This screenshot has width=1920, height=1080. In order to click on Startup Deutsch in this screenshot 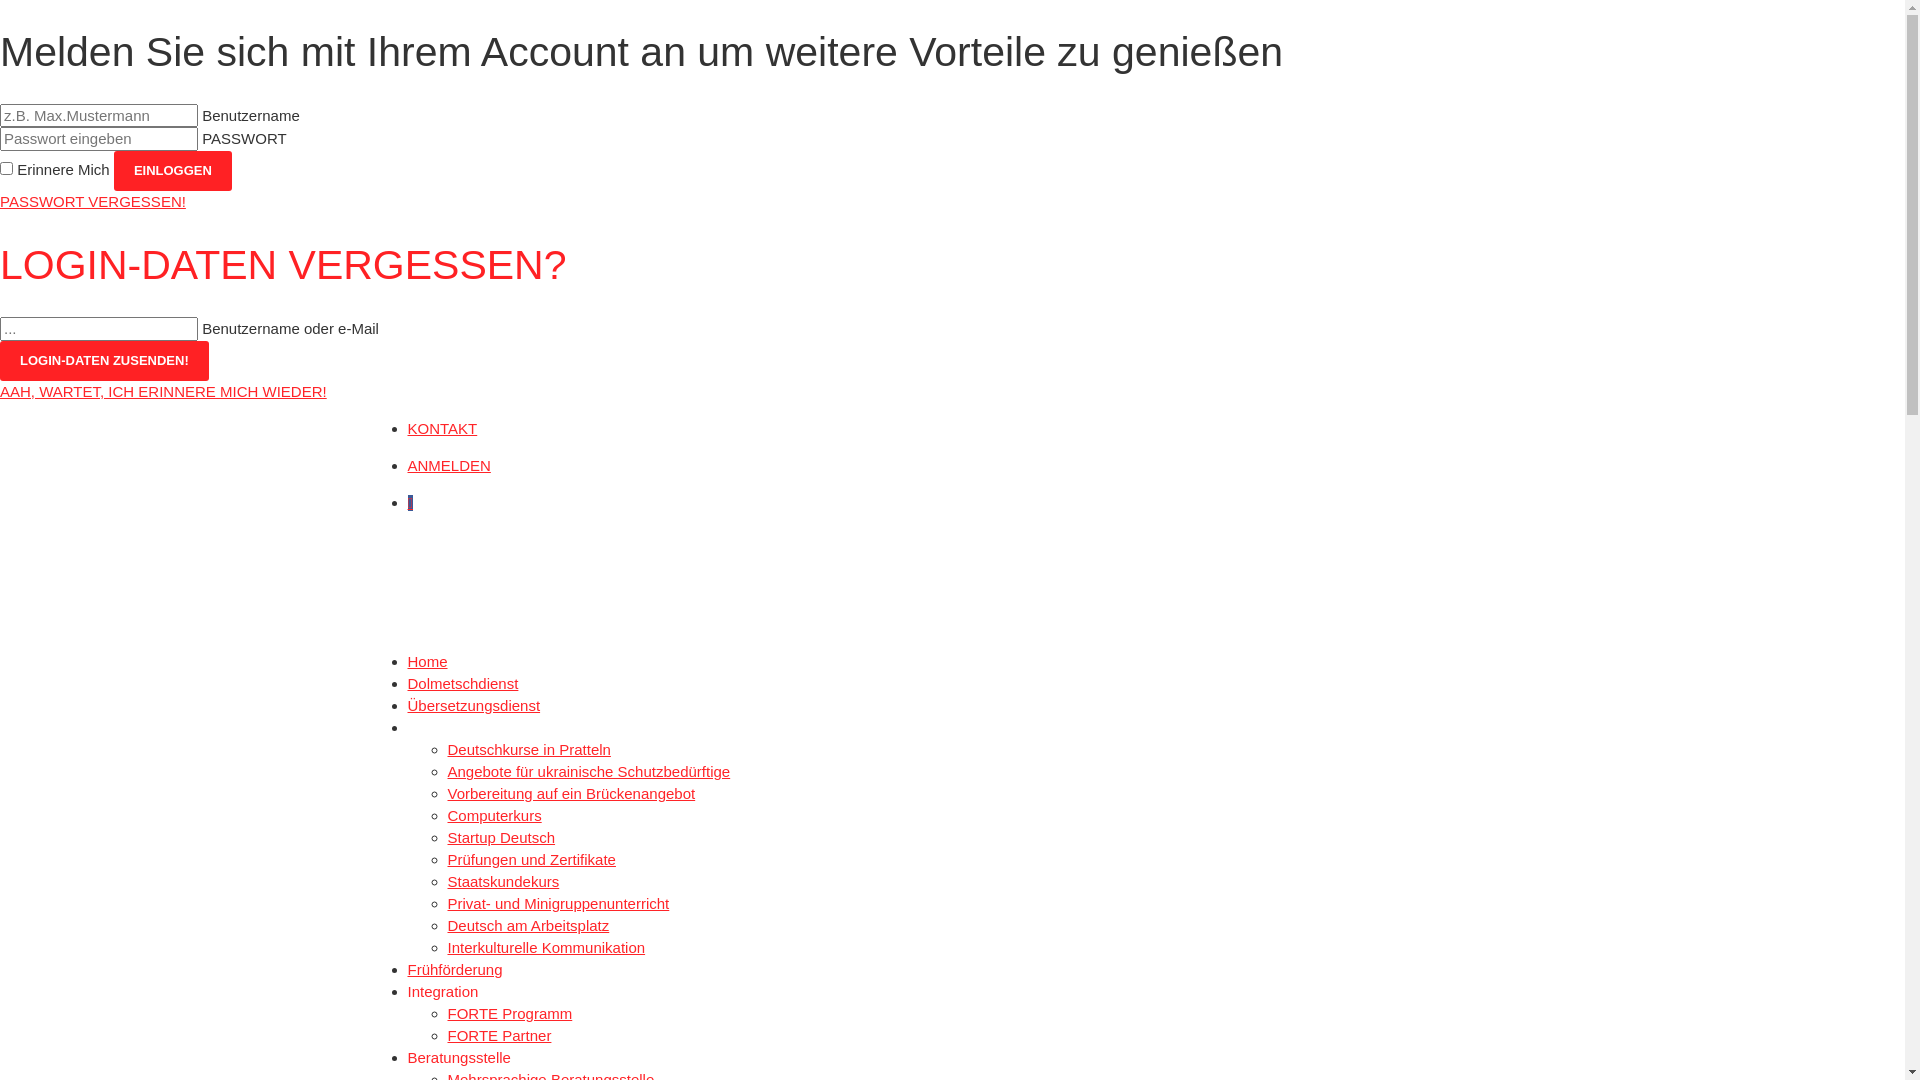, I will do `click(502, 838)`.